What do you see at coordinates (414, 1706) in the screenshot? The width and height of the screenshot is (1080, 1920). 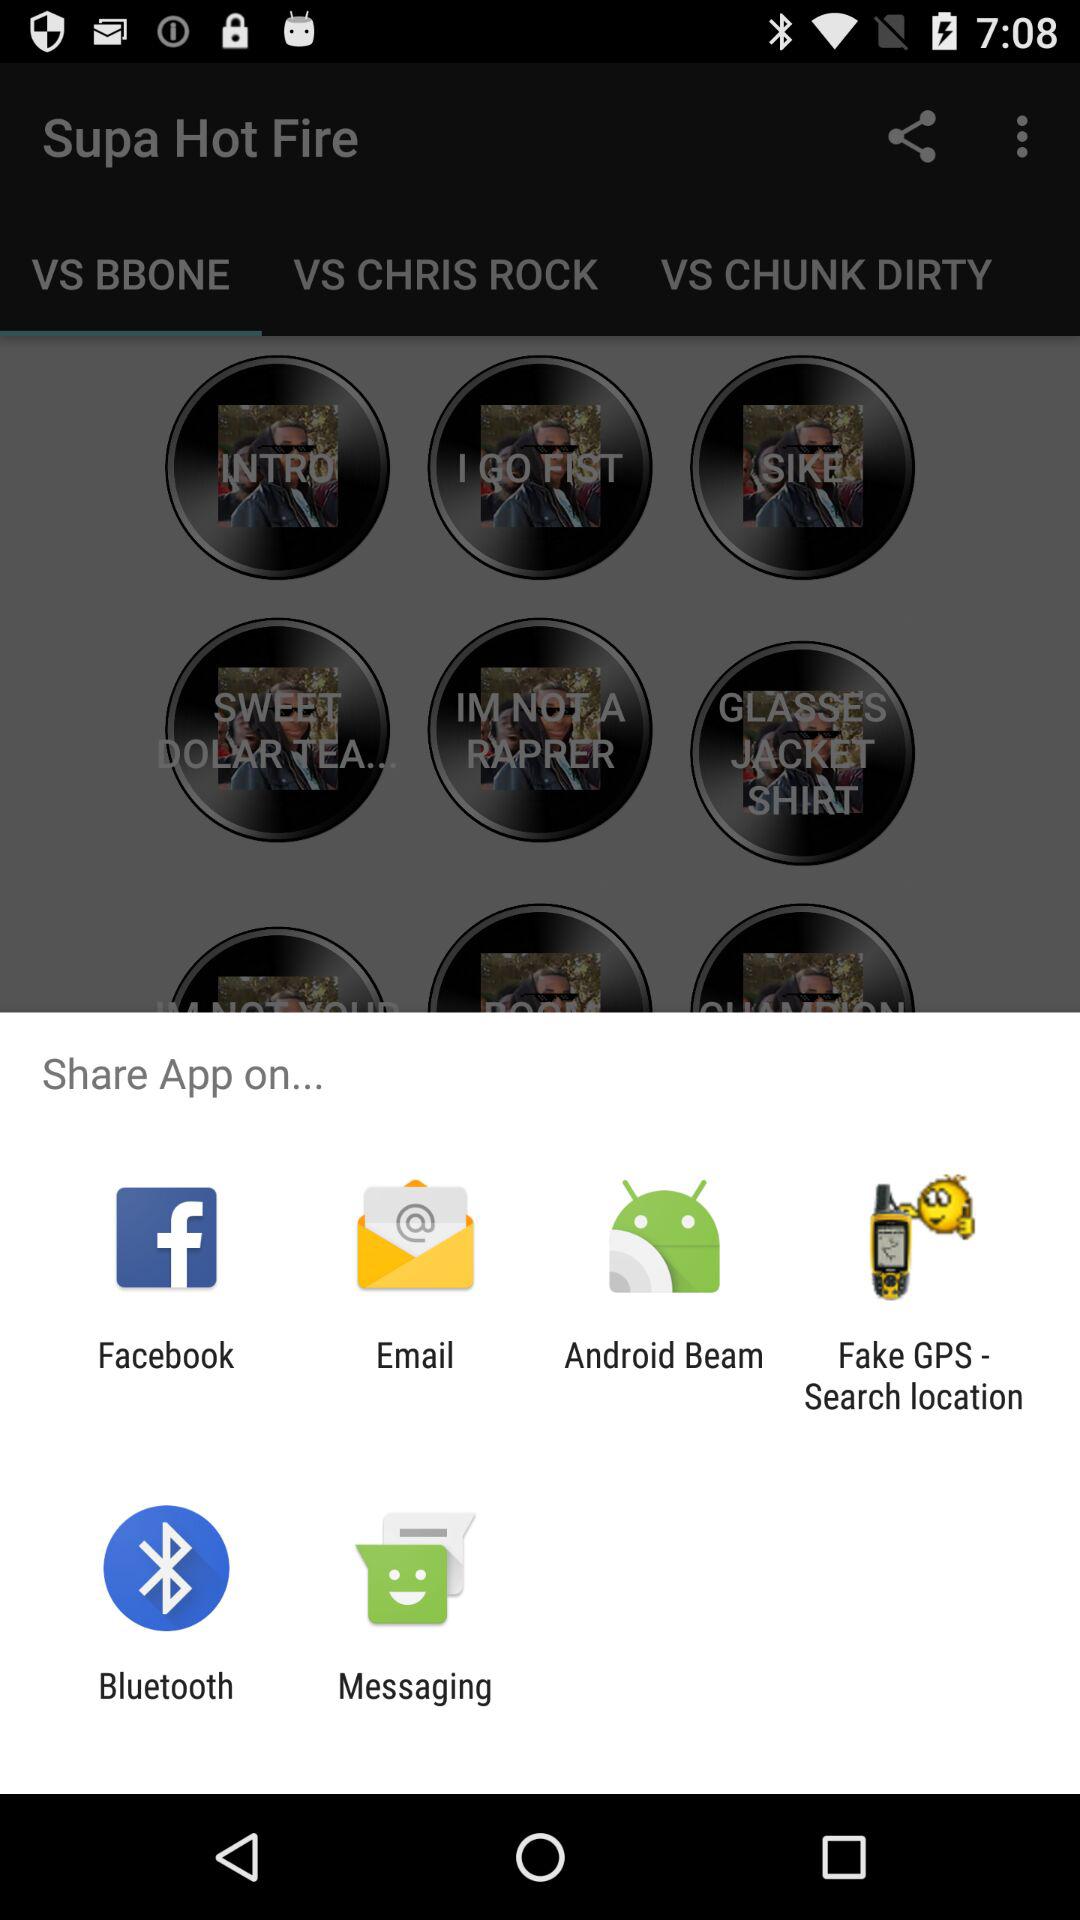 I see `click messaging app` at bounding box center [414, 1706].